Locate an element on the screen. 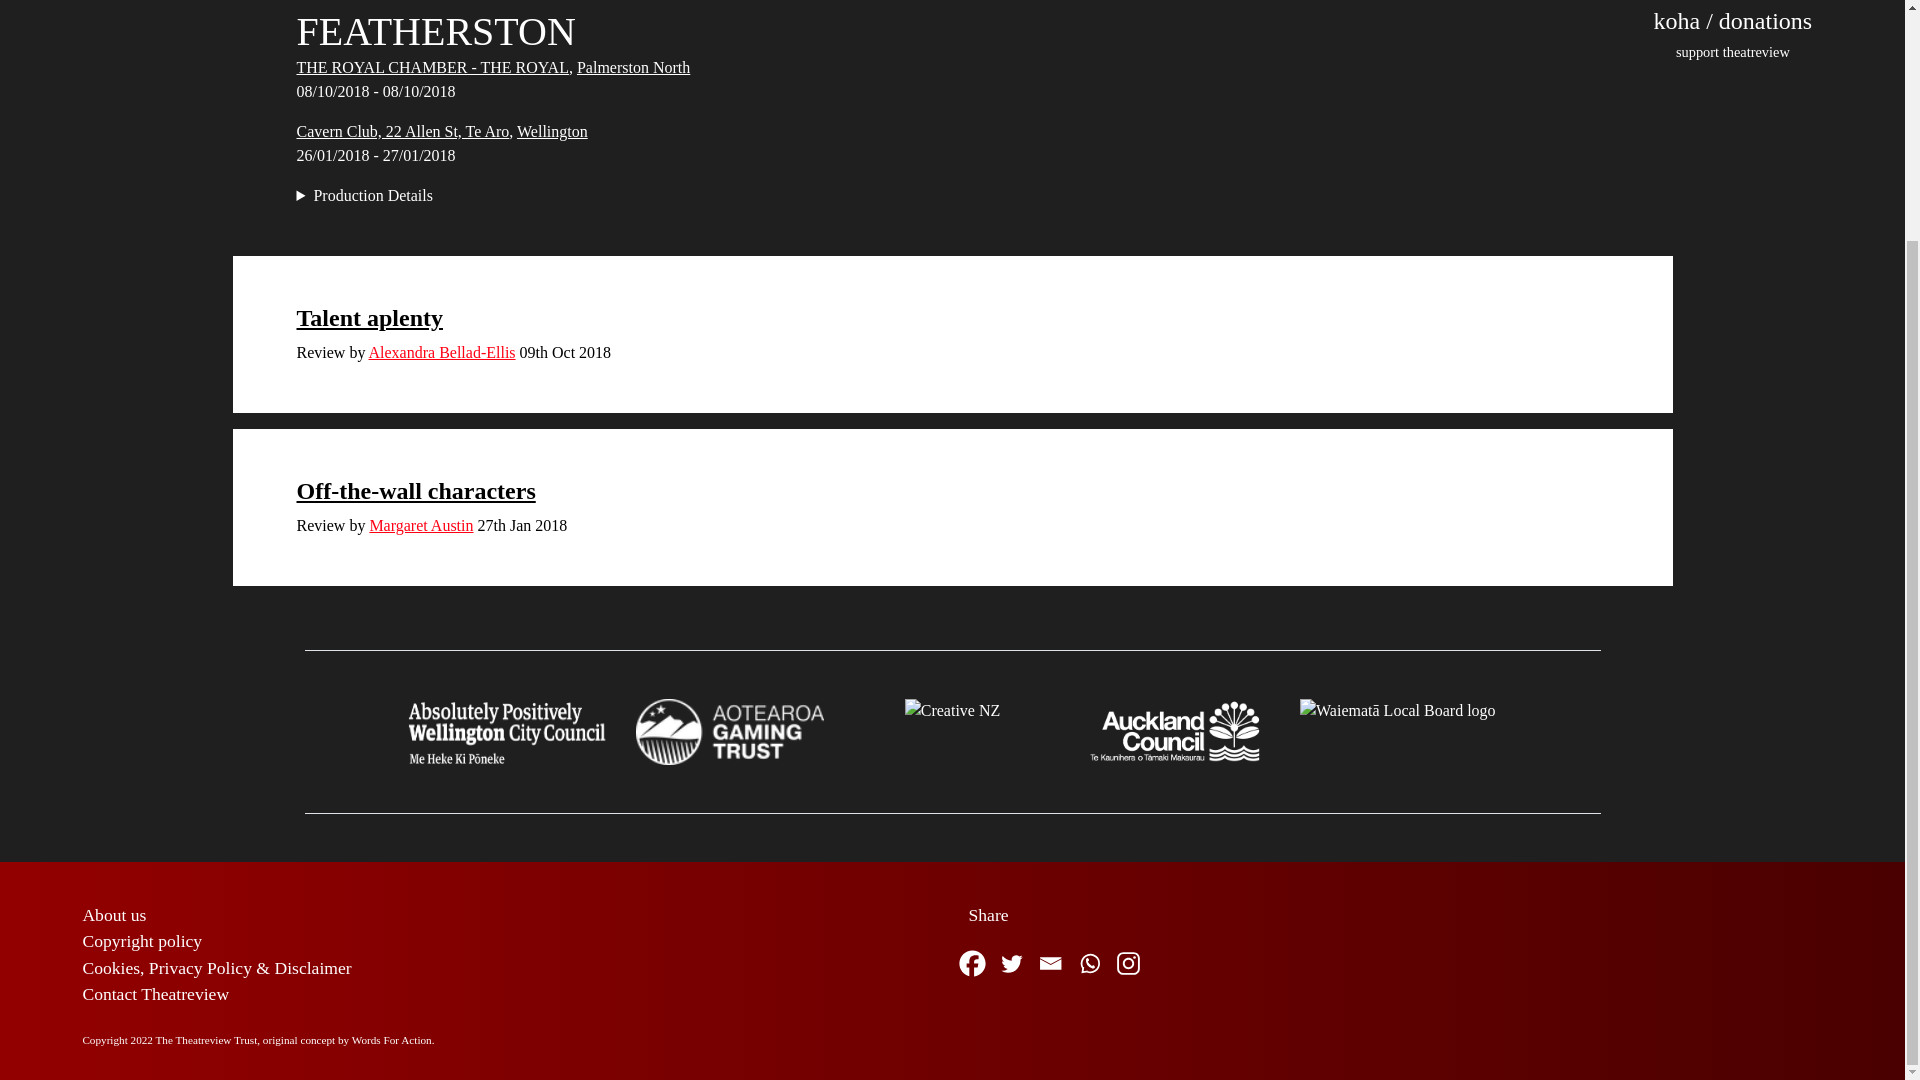  Copyright policy is located at coordinates (142, 940).